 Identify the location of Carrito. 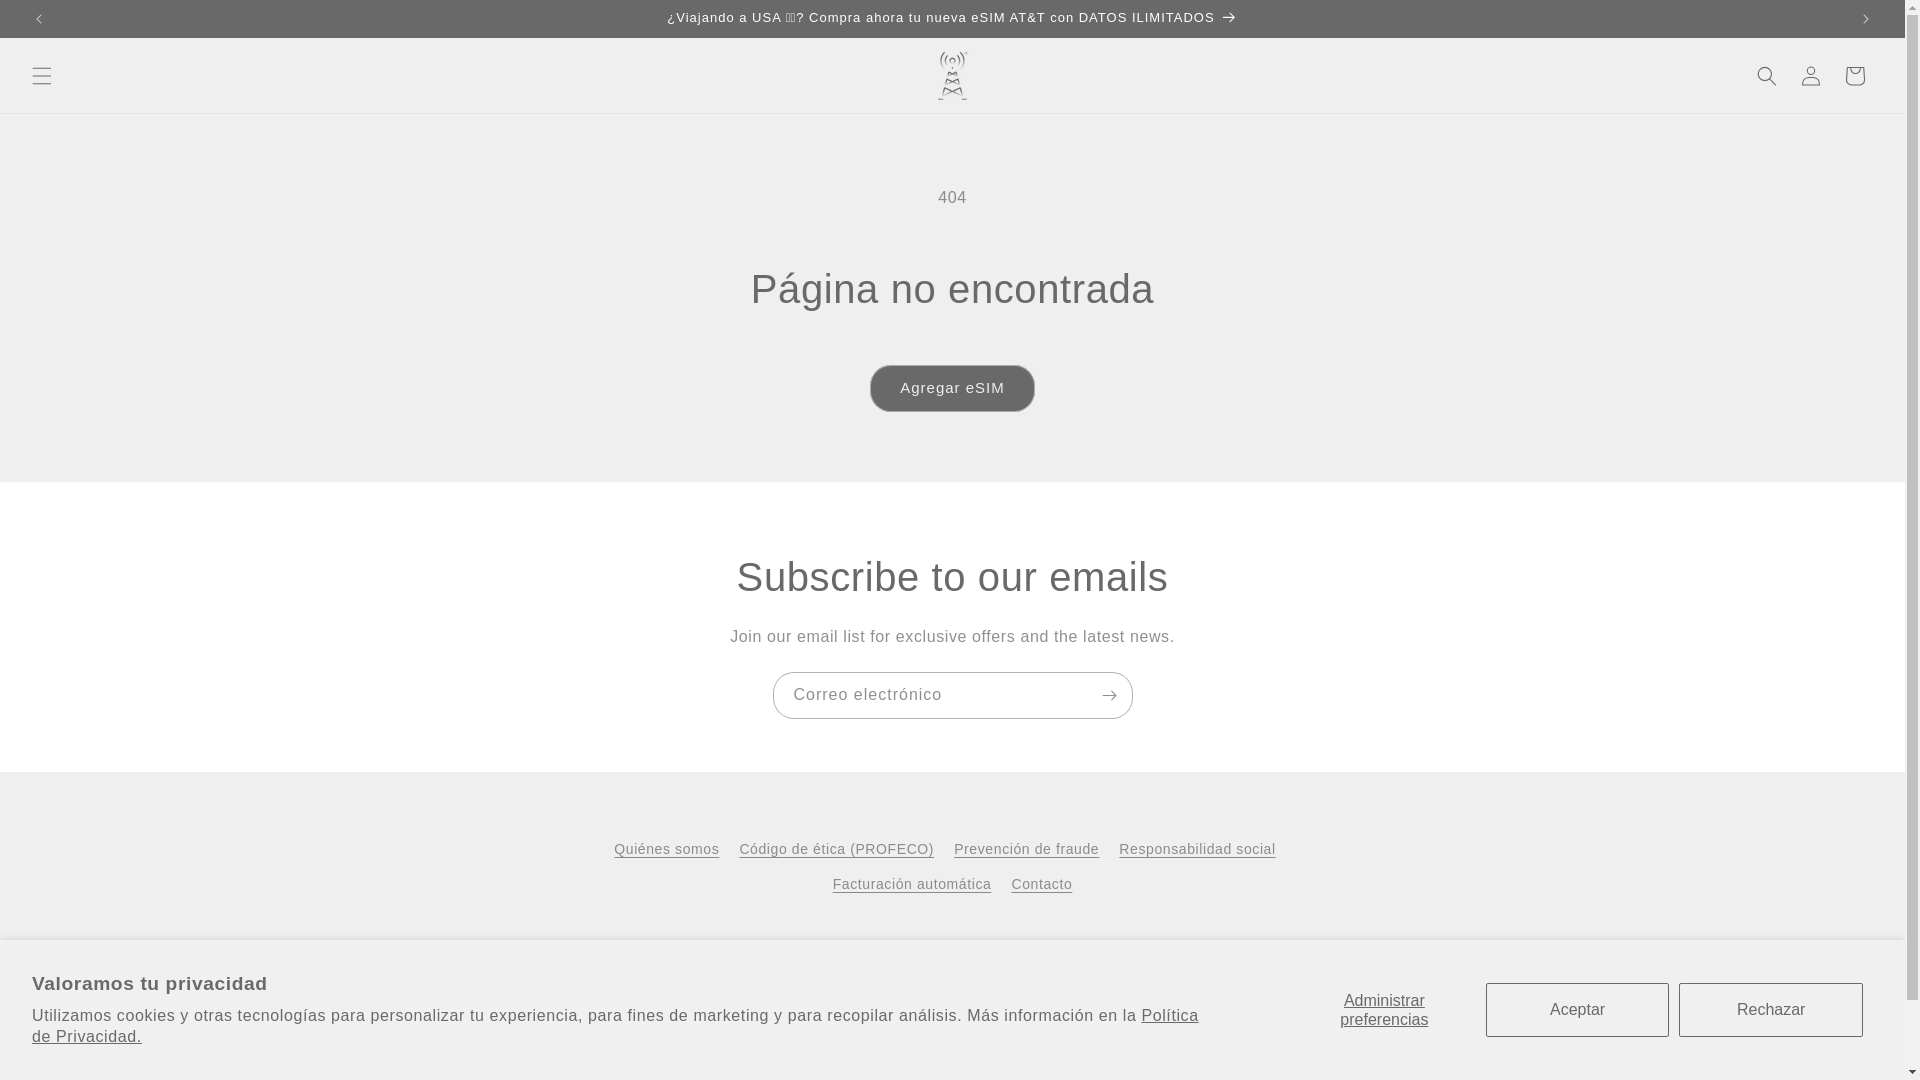
(1855, 76).